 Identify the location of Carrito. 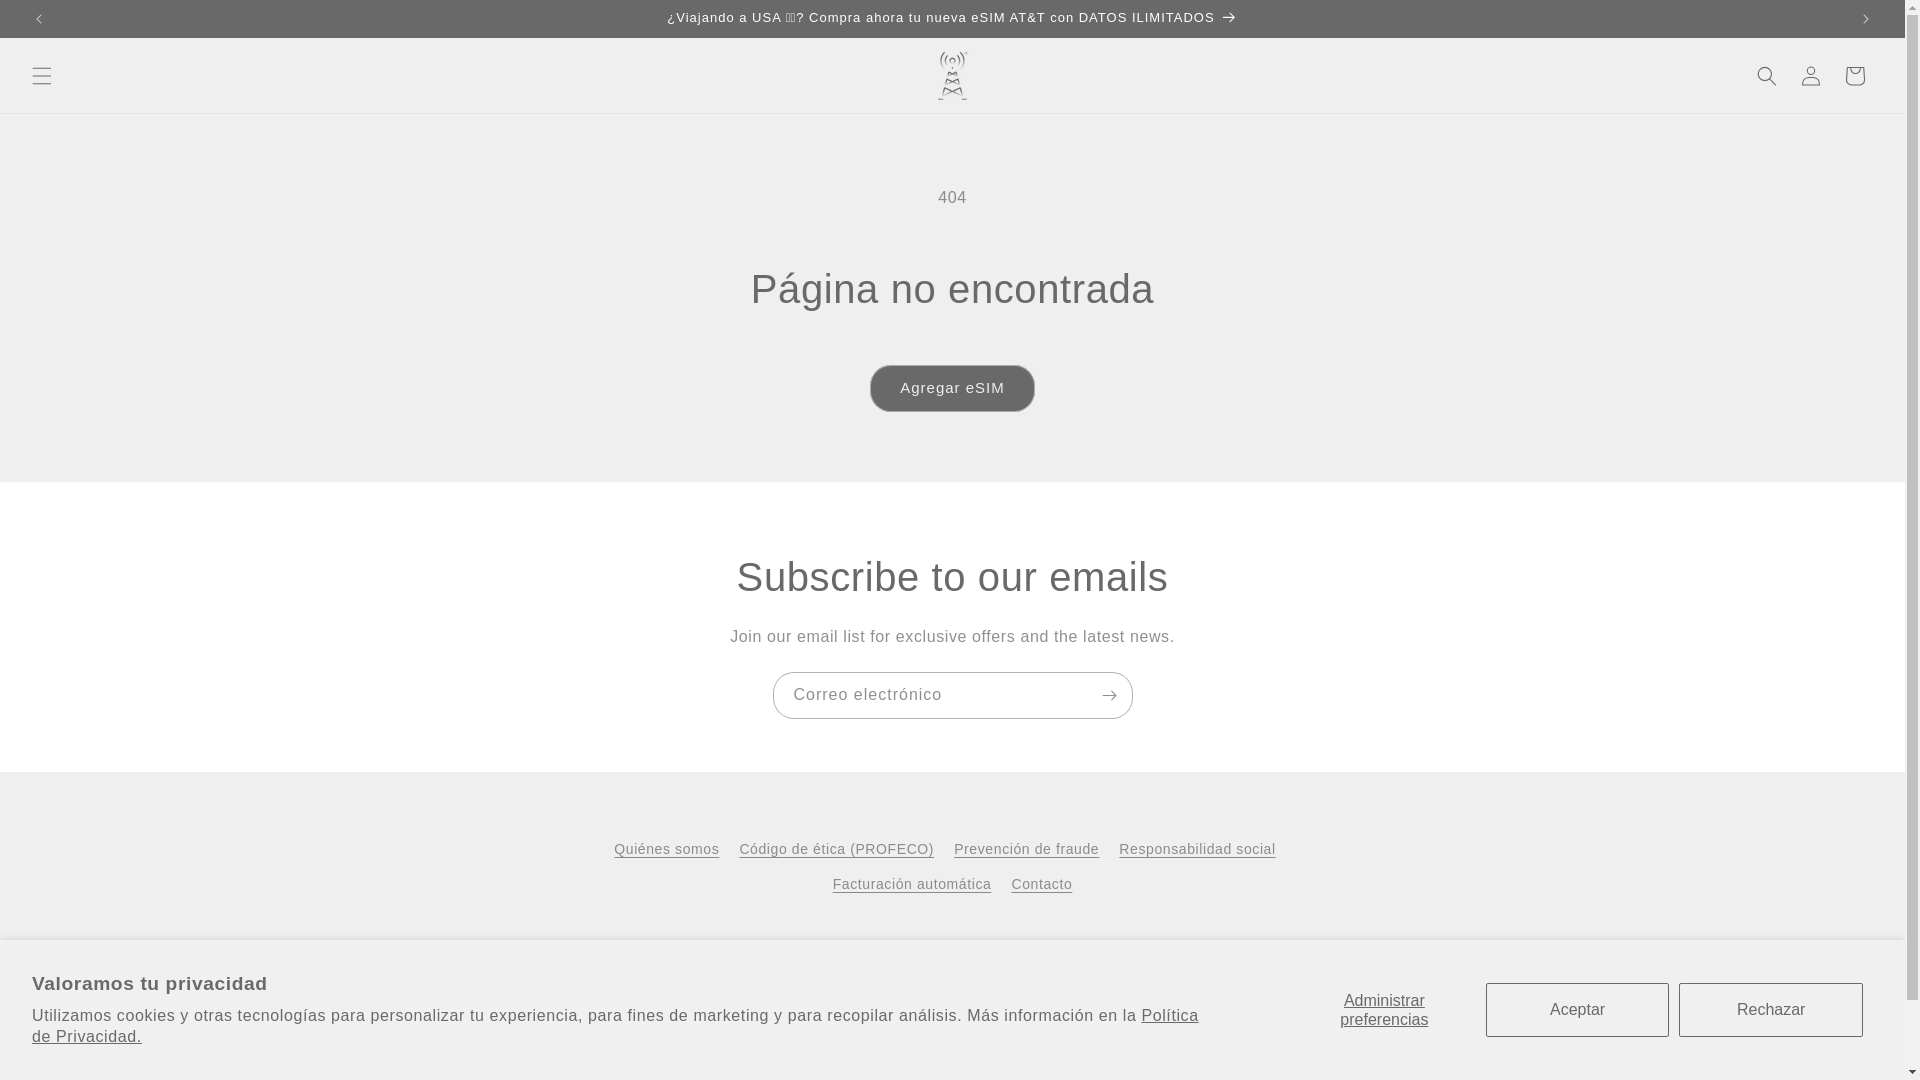
(1855, 76).